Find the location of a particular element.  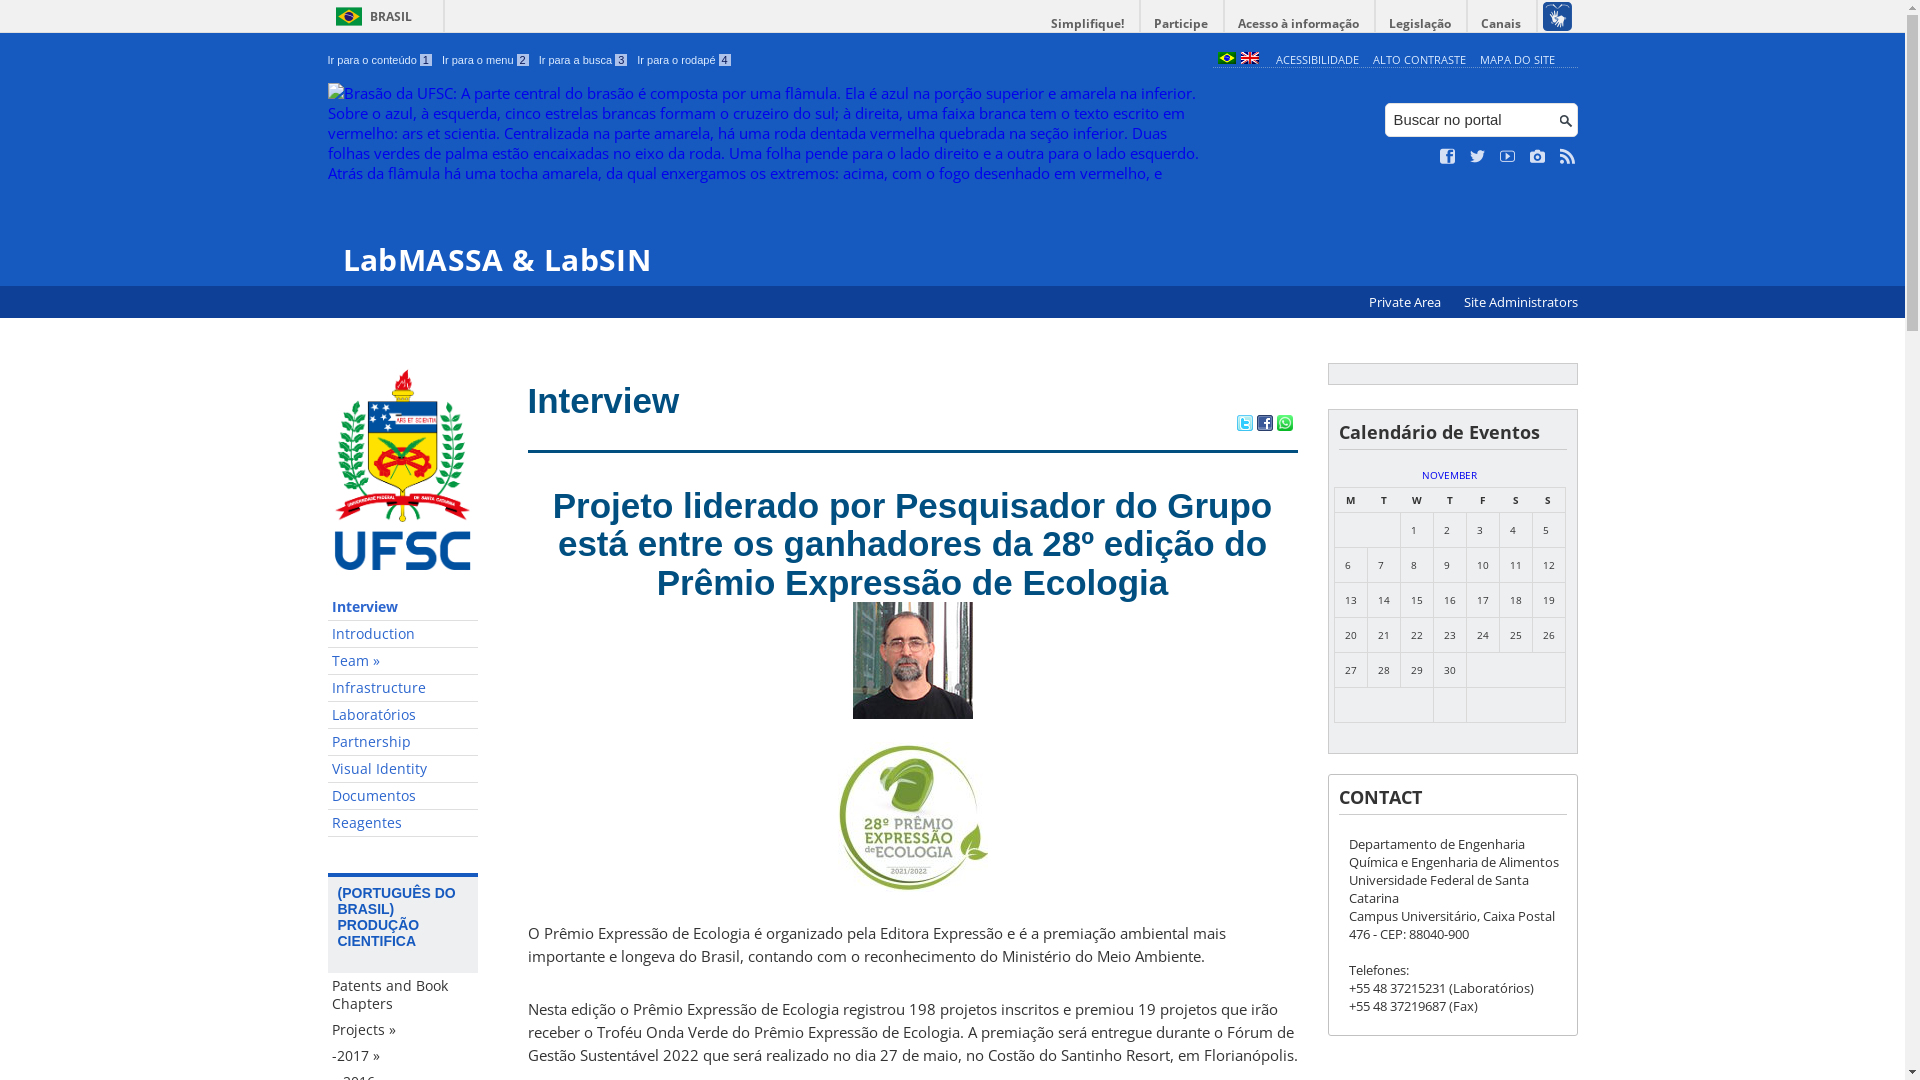

NOVEMBER is located at coordinates (1450, 475).